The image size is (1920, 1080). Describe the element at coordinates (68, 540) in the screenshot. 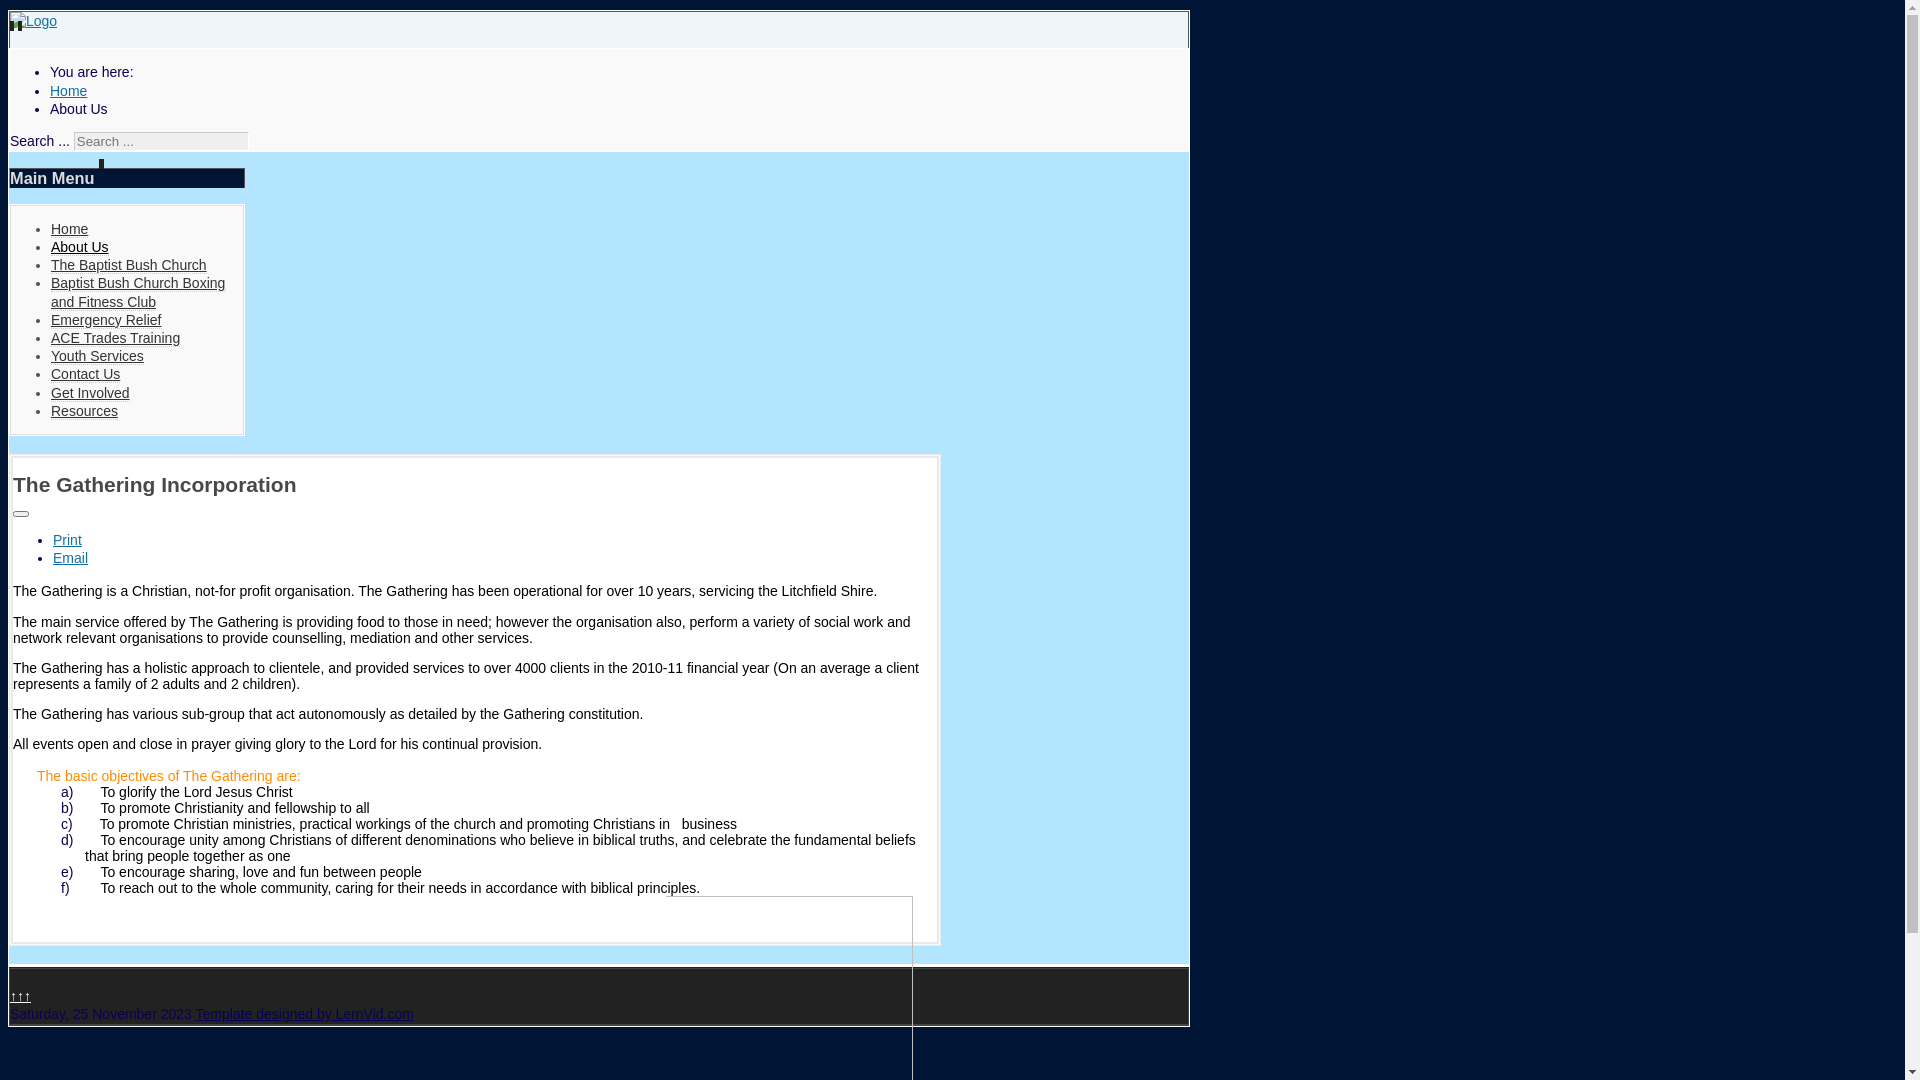

I see `Print` at that location.